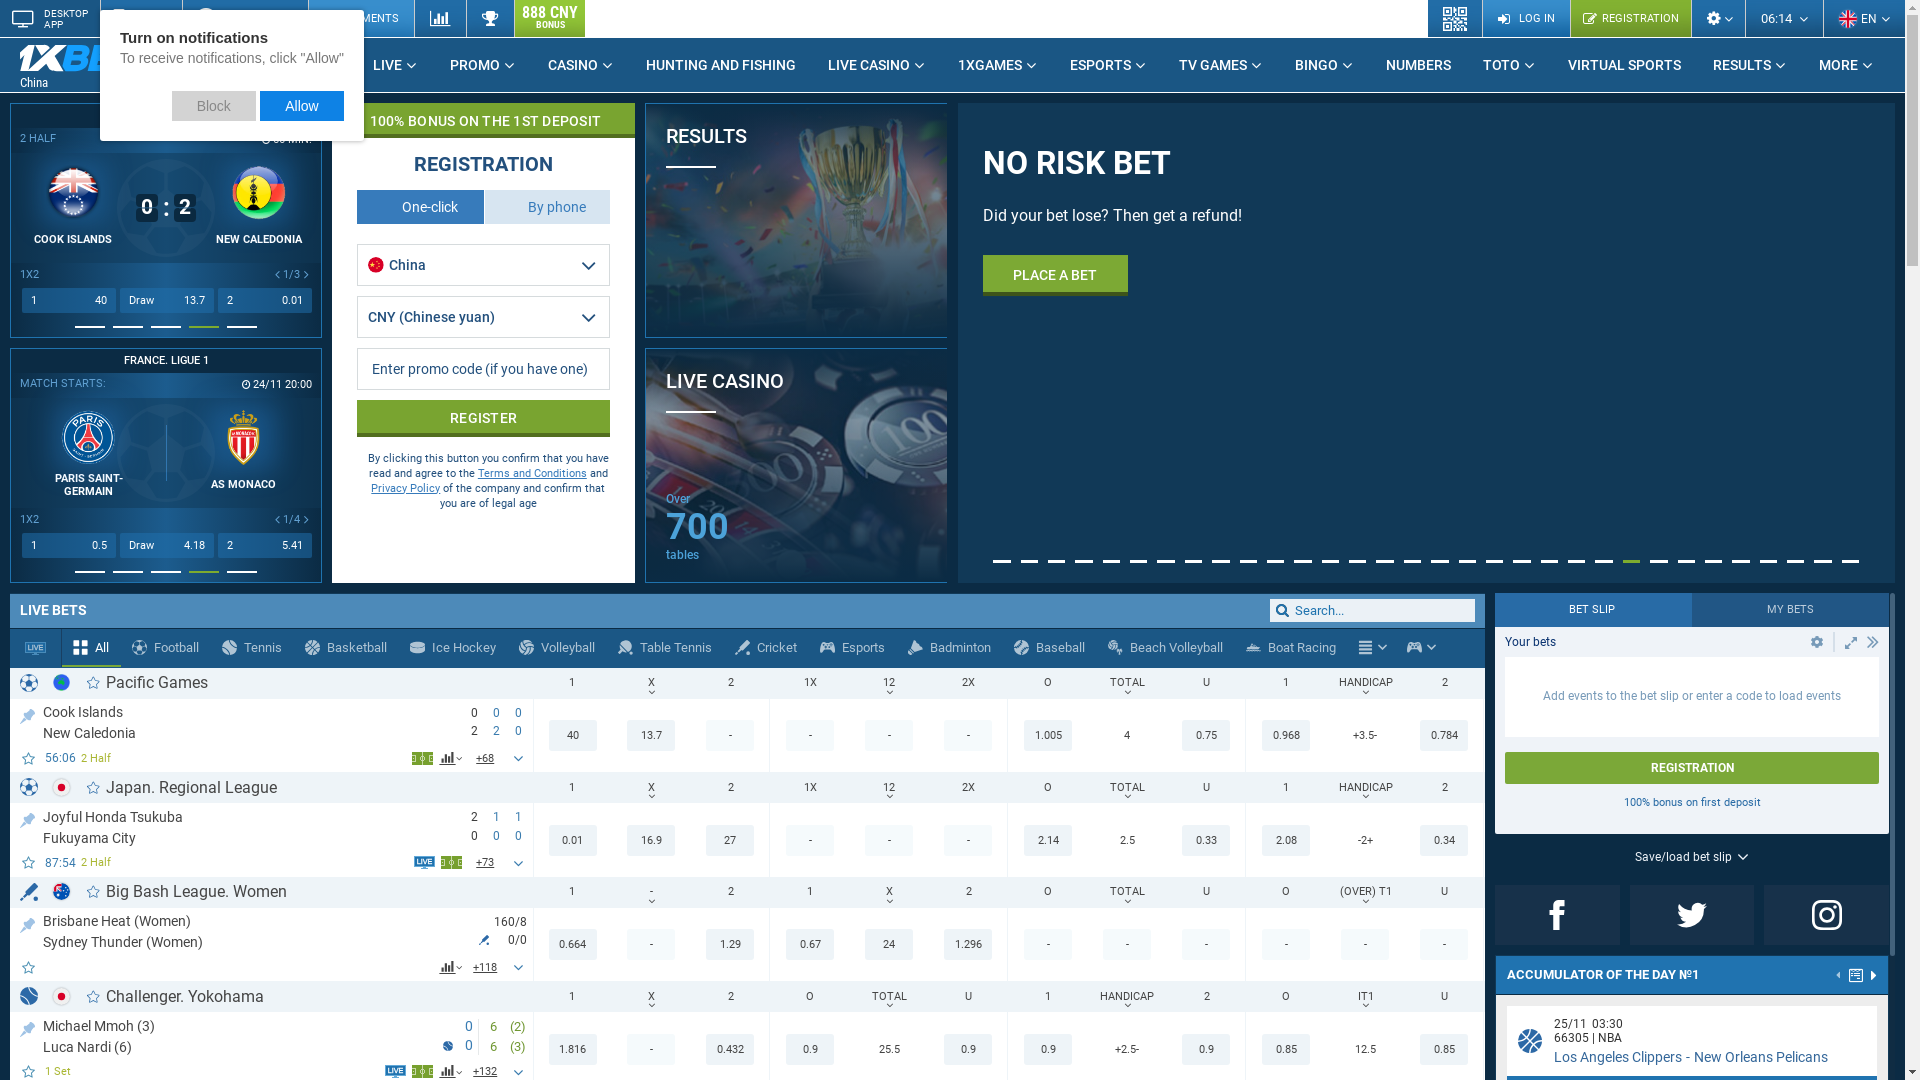 The image size is (1920, 1080). Describe the element at coordinates (247, 722) in the screenshot. I see `Cook Islands
New Caledonia` at that location.